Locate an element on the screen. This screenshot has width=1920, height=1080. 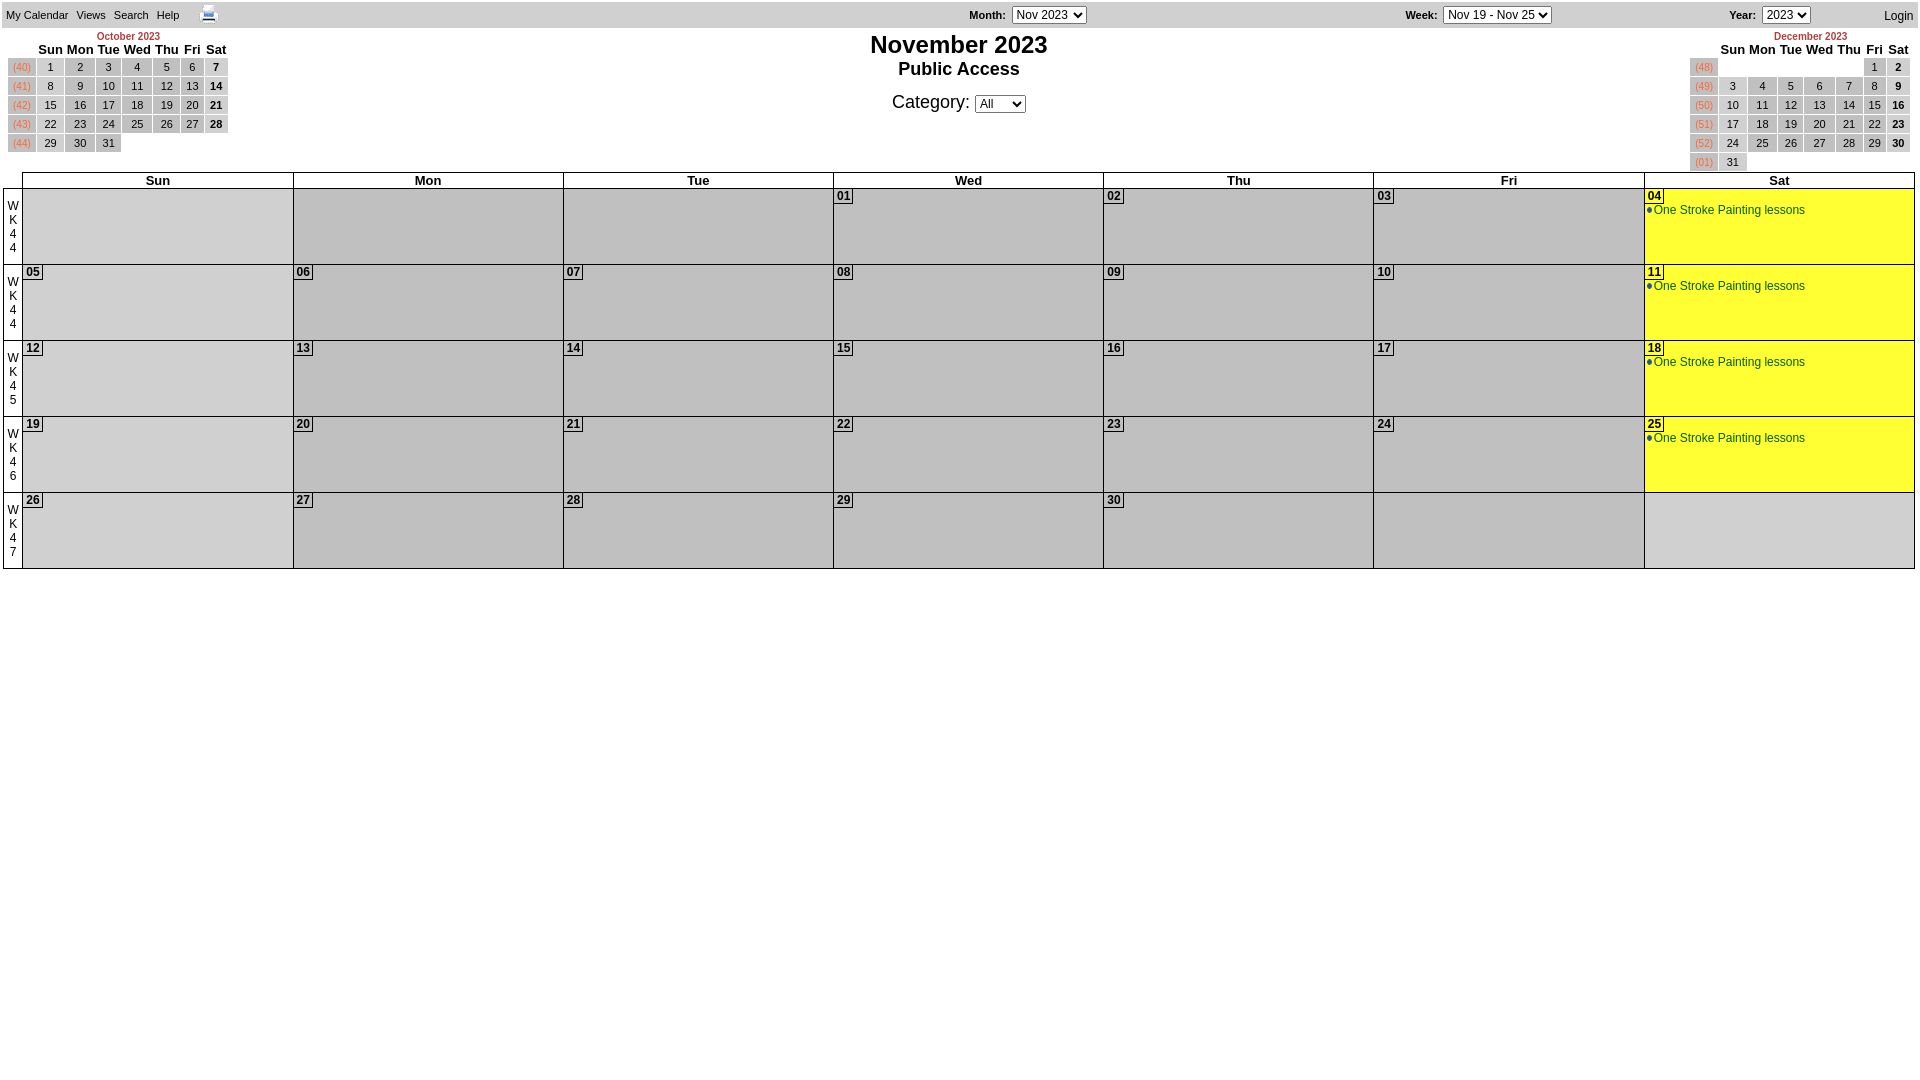
24 is located at coordinates (1733, 143).